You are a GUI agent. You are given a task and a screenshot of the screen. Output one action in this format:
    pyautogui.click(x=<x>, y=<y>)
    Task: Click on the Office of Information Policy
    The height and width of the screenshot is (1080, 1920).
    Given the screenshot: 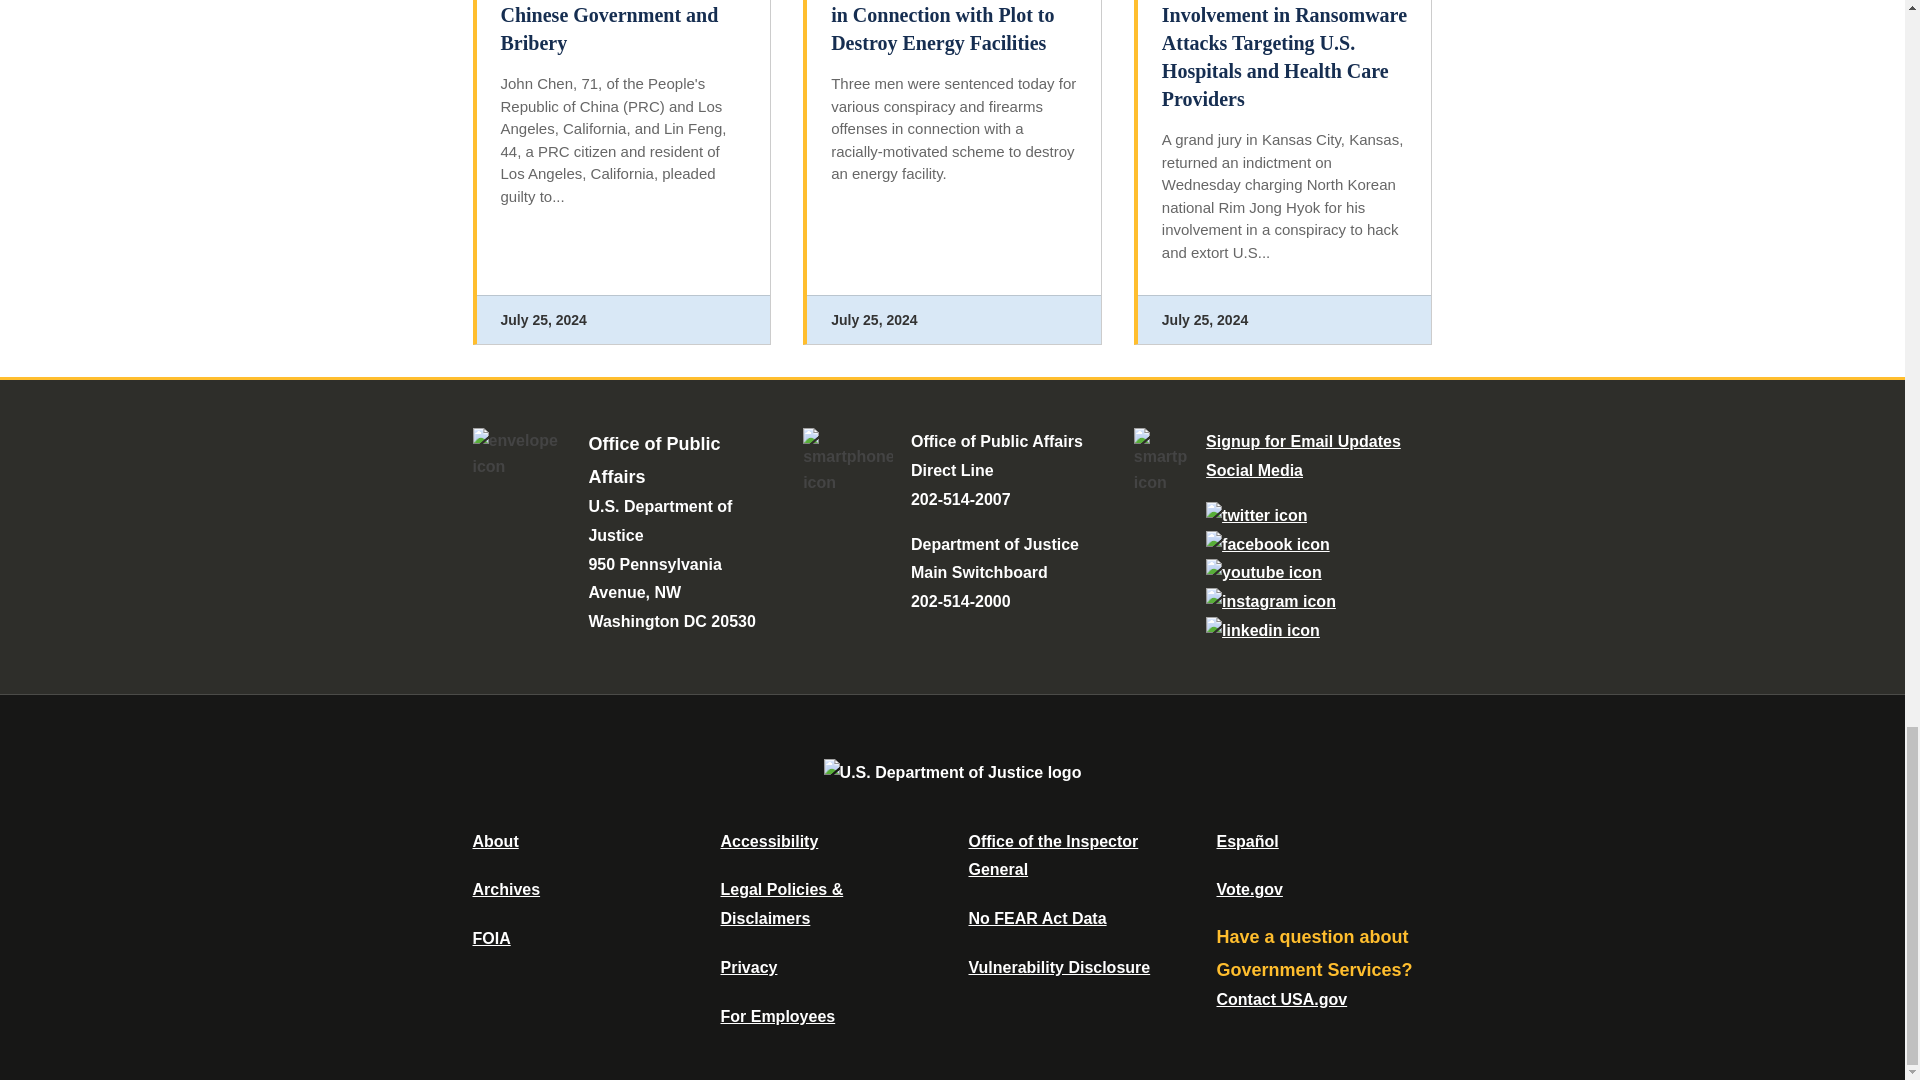 What is the action you would take?
    pyautogui.click(x=491, y=938)
    